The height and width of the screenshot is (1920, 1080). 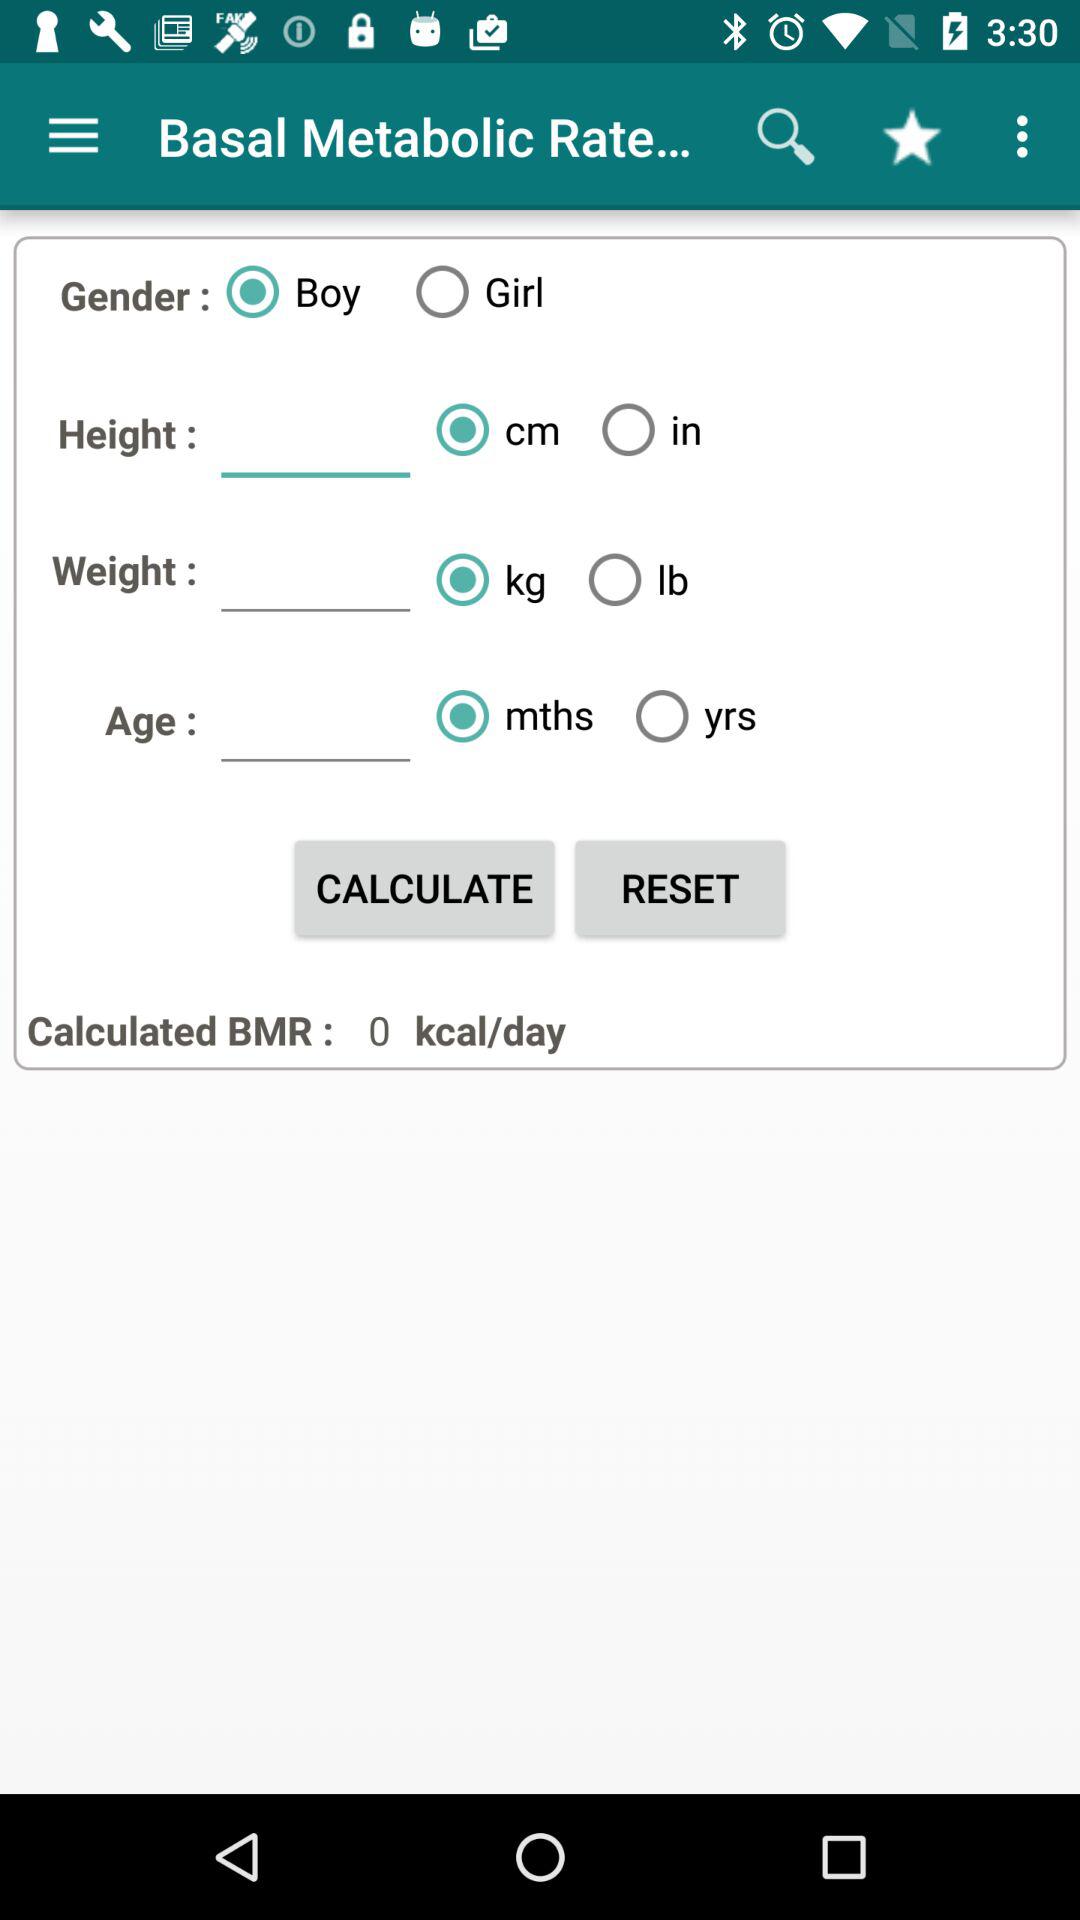 I want to click on tap the icon next to the gender : icon, so click(x=285, y=291).